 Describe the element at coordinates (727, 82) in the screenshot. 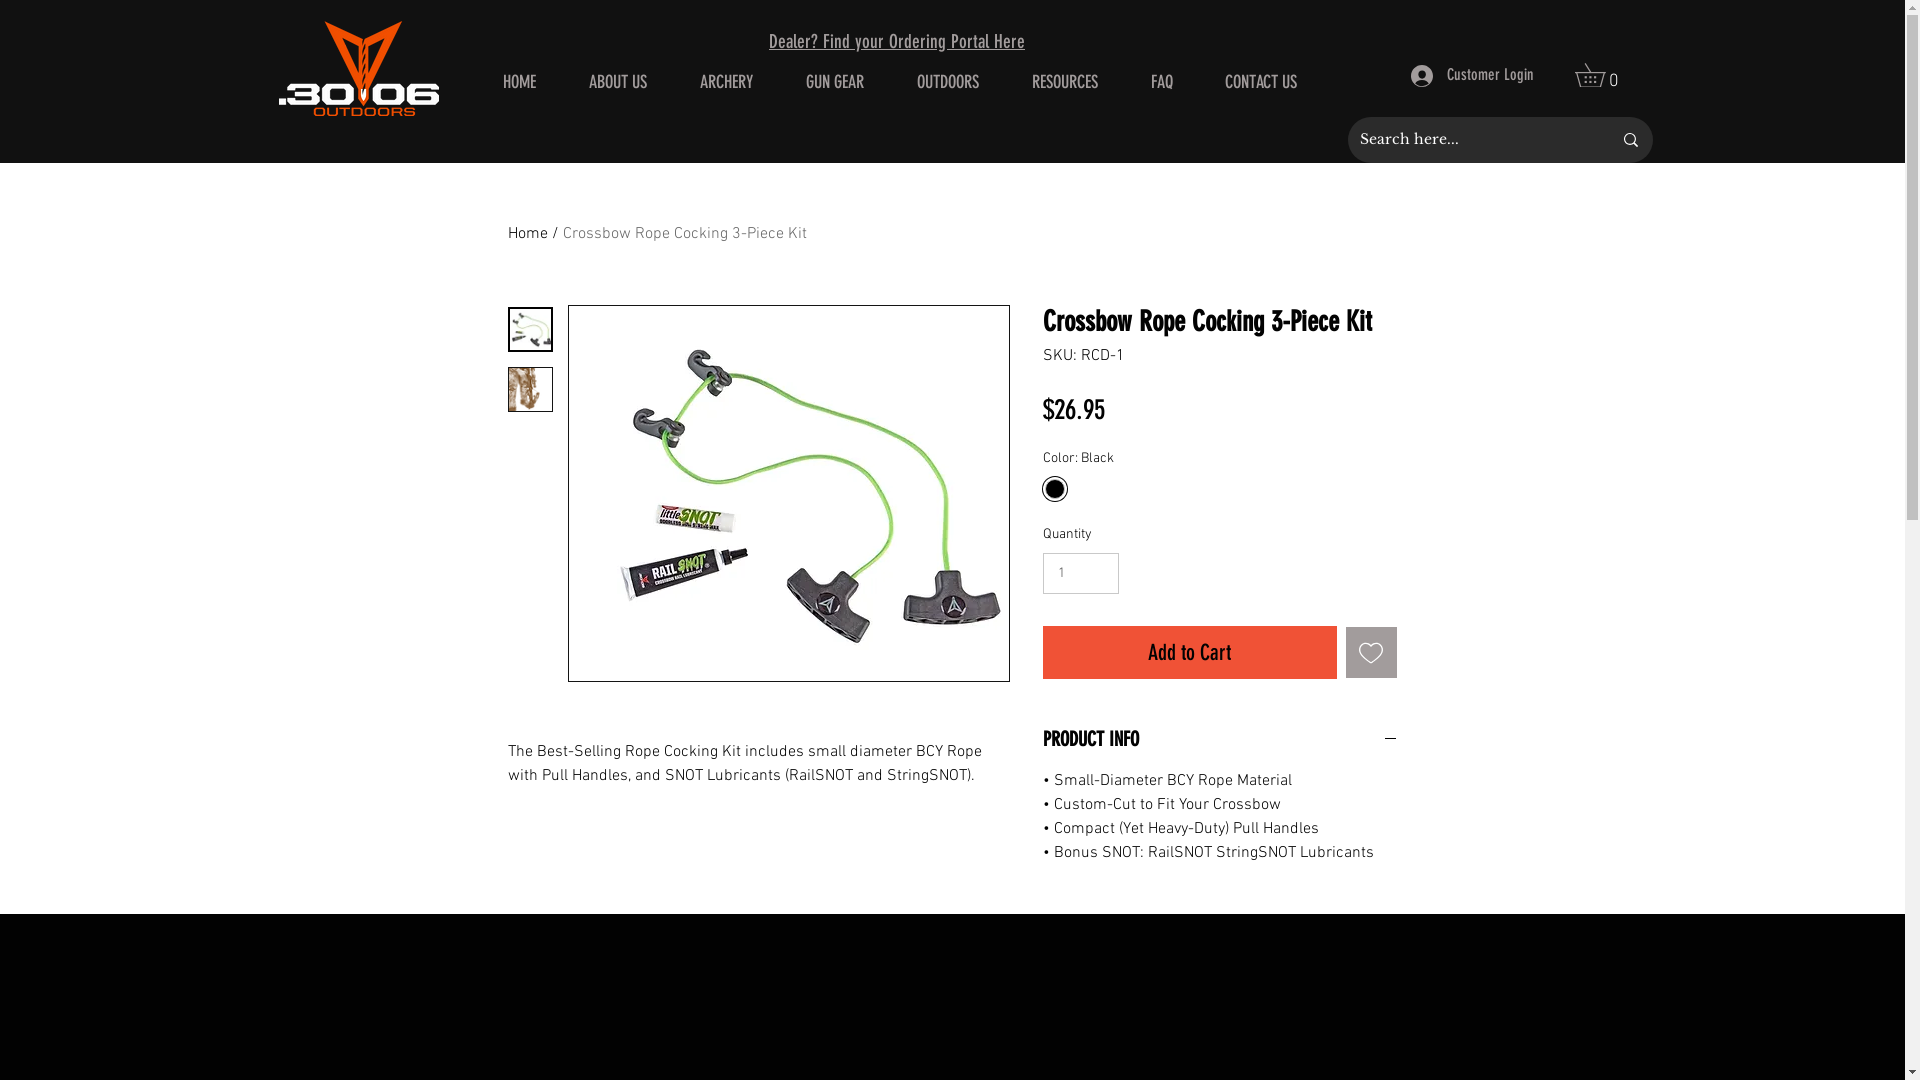

I see `ARCHERY` at that location.